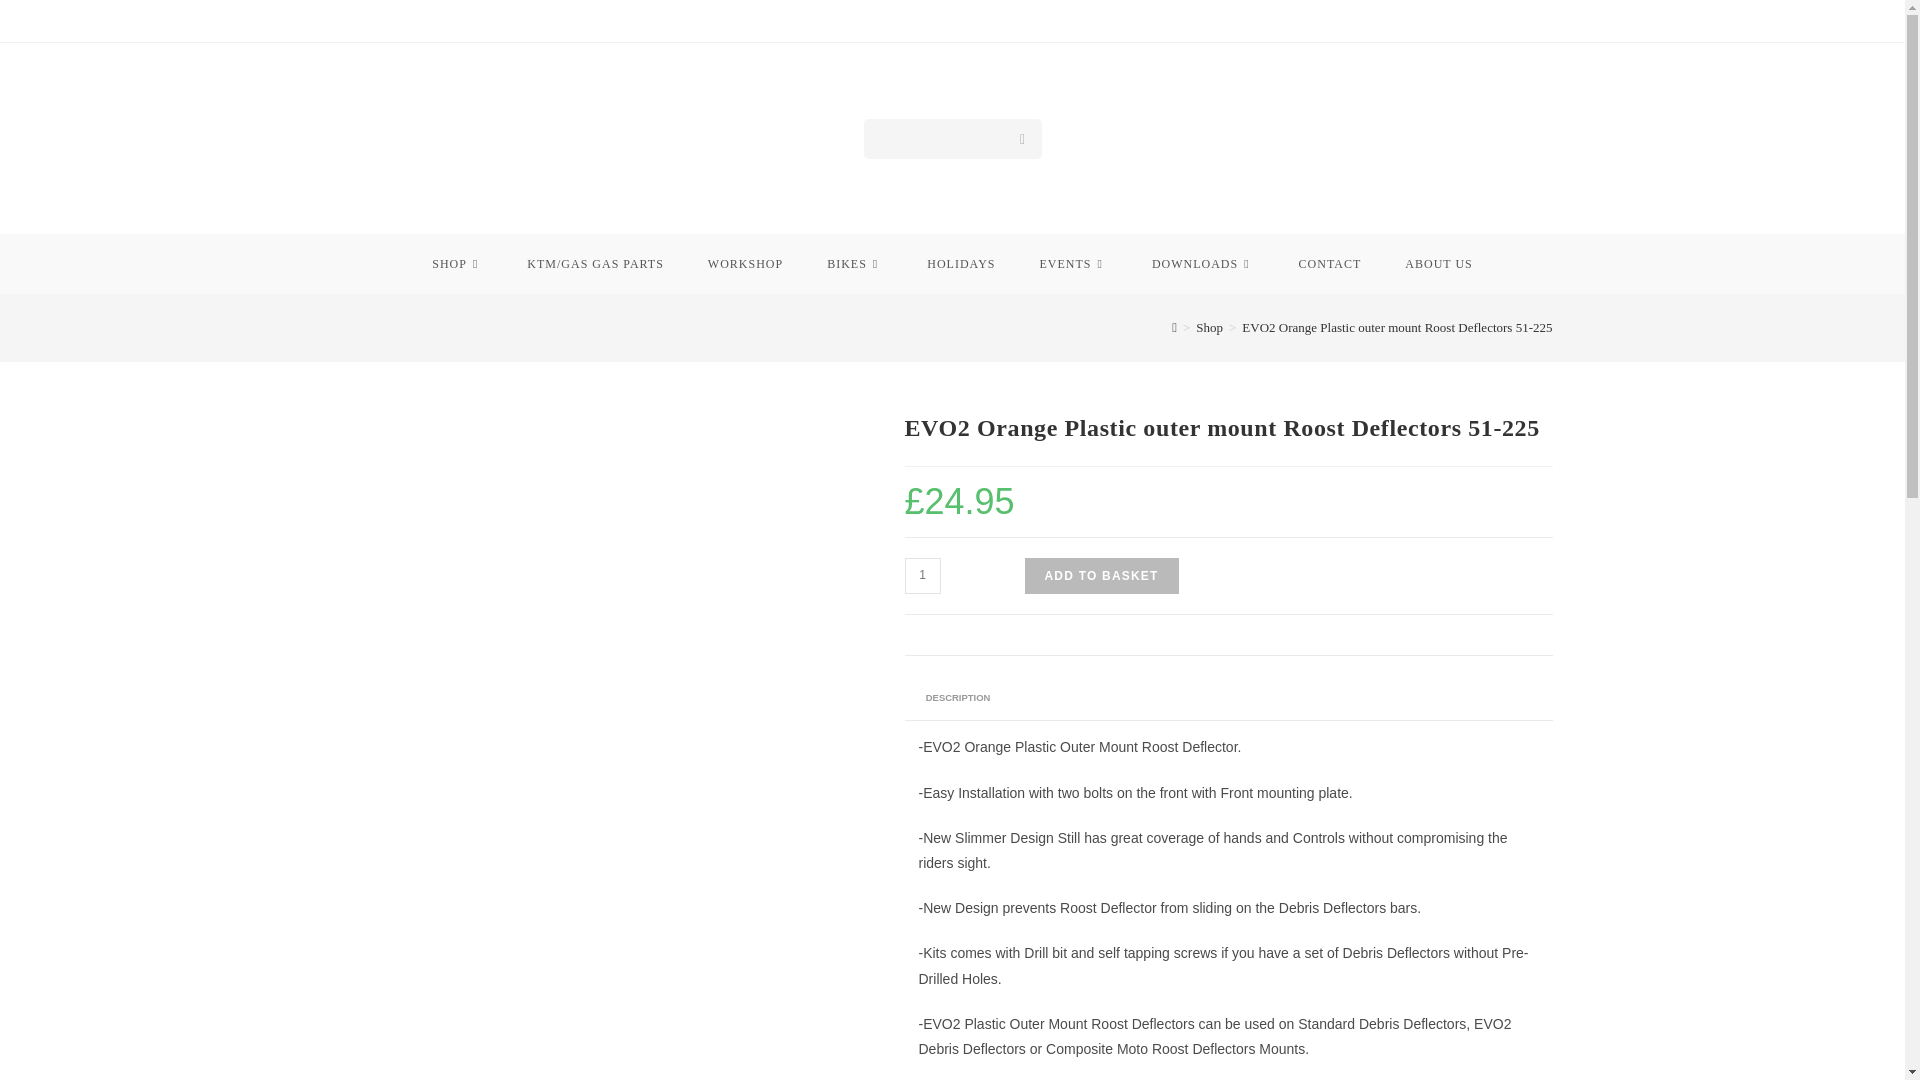 The height and width of the screenshot is (1080, 1920). What do you see at coordinates (922, 576) in the screenshot?
I see `1` at bounding box center [922, 576].